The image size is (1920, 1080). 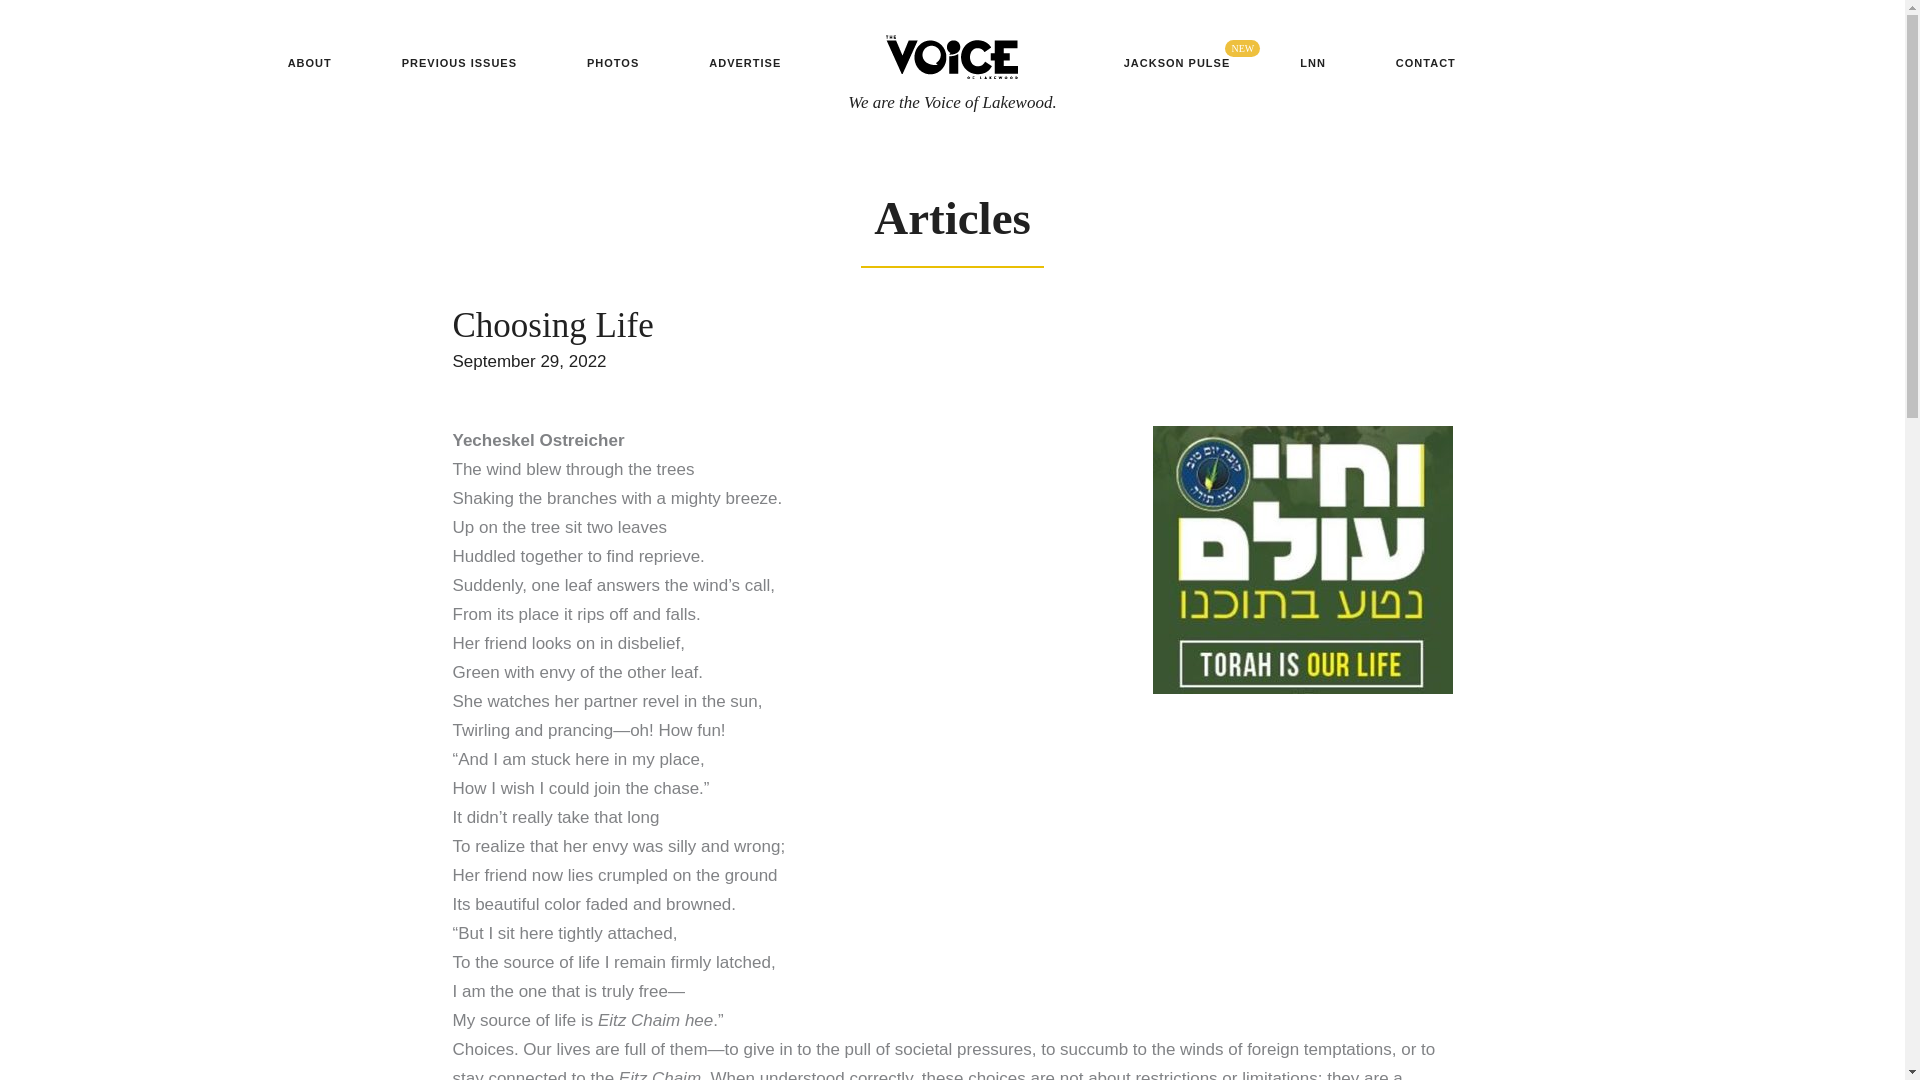 I want to click on logo-black, so click(x=951, y=56).